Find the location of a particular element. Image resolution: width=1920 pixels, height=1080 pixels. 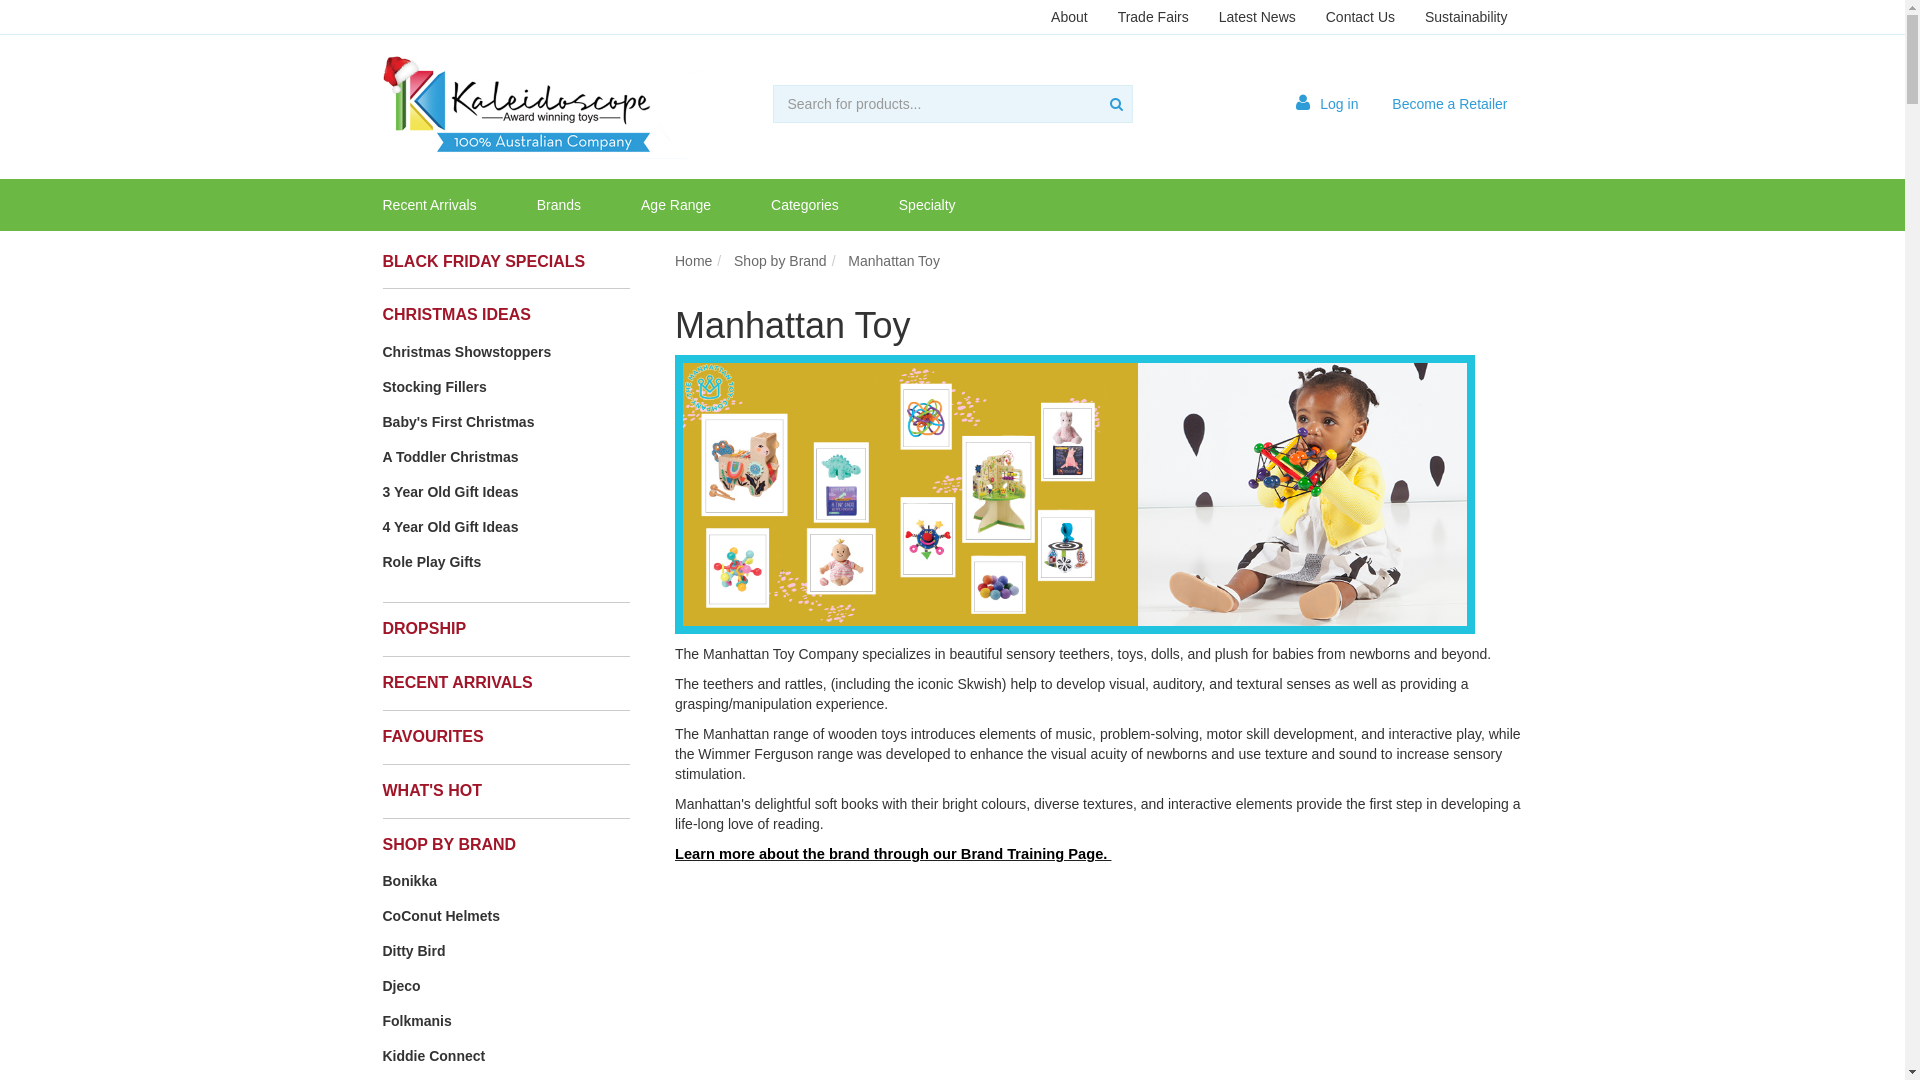

Latest News is located at coordinates (1258, 17).